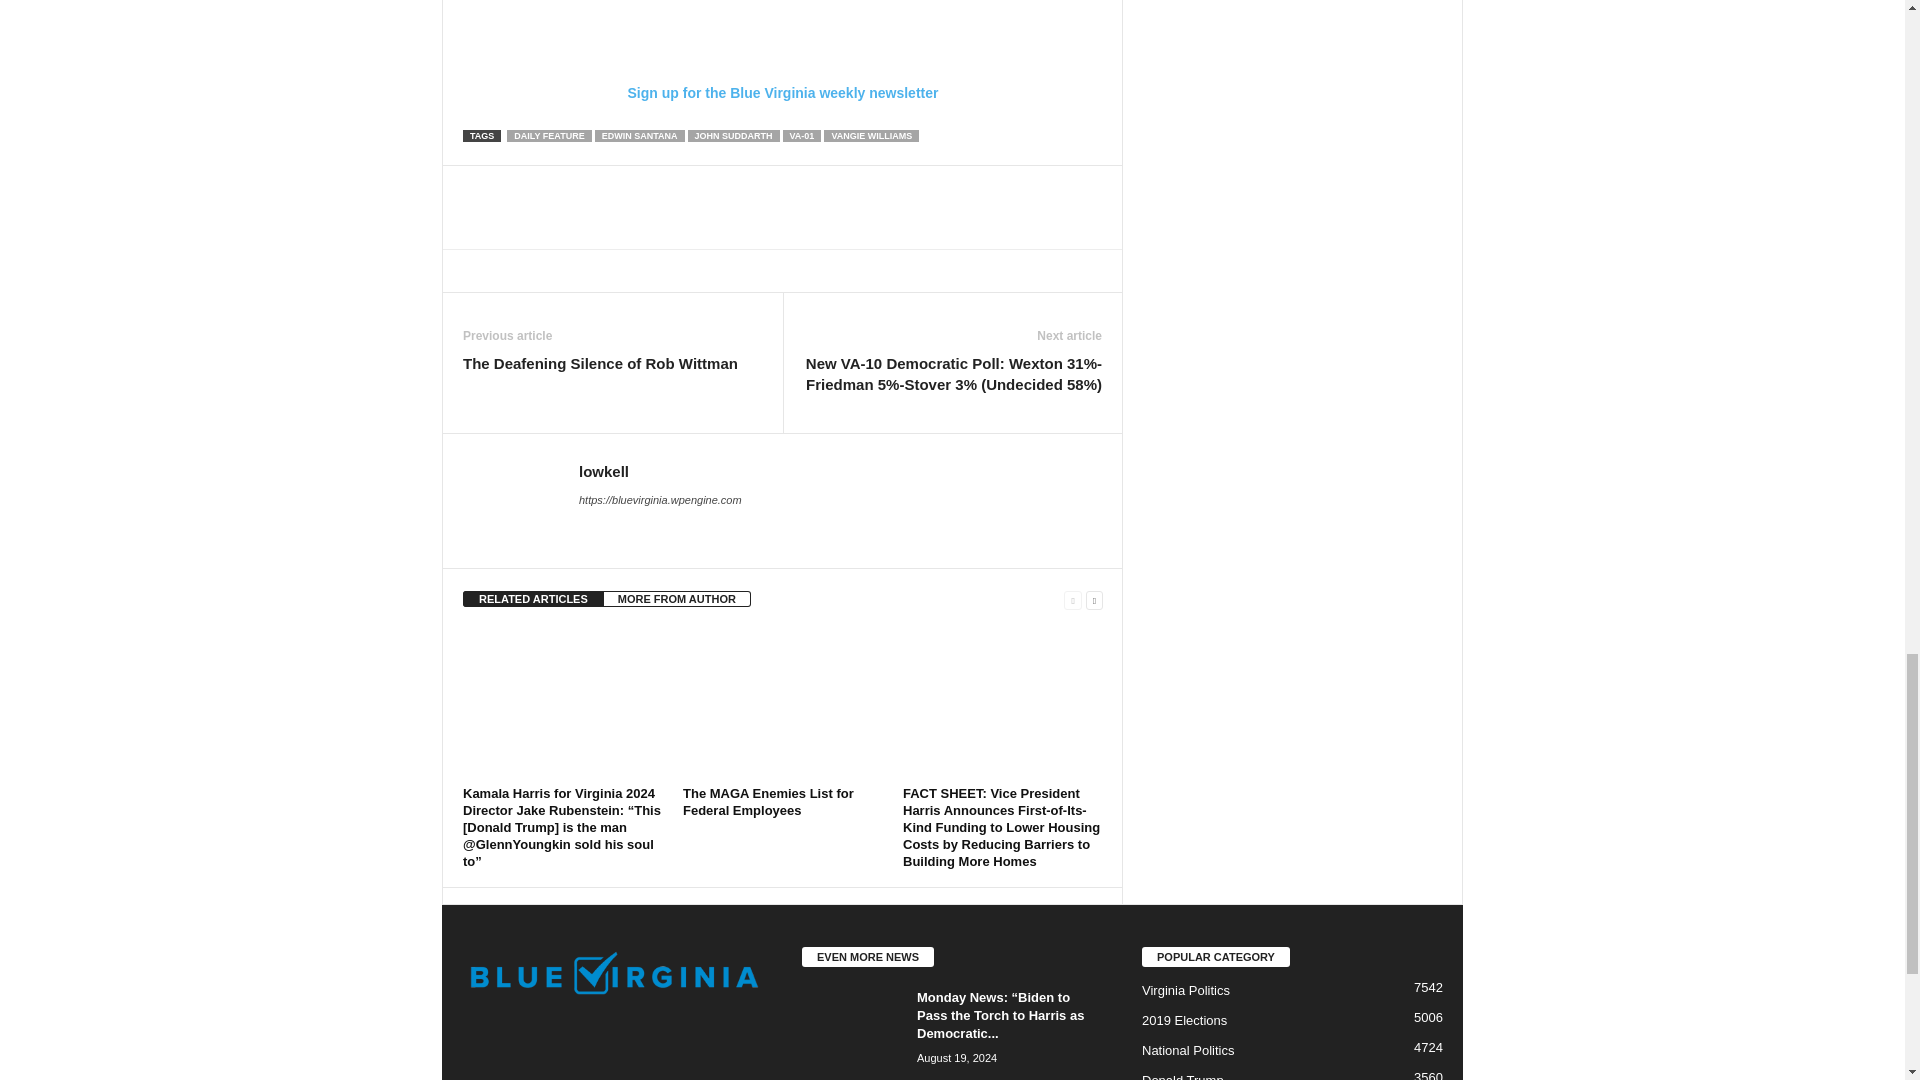 Image resolution: width=1920 pixels, height=1080 pixels. What do you see at coordinates (548, 135) in the screenshot?
I see `DAILY FEATURE` at bounding box center [548, 135].